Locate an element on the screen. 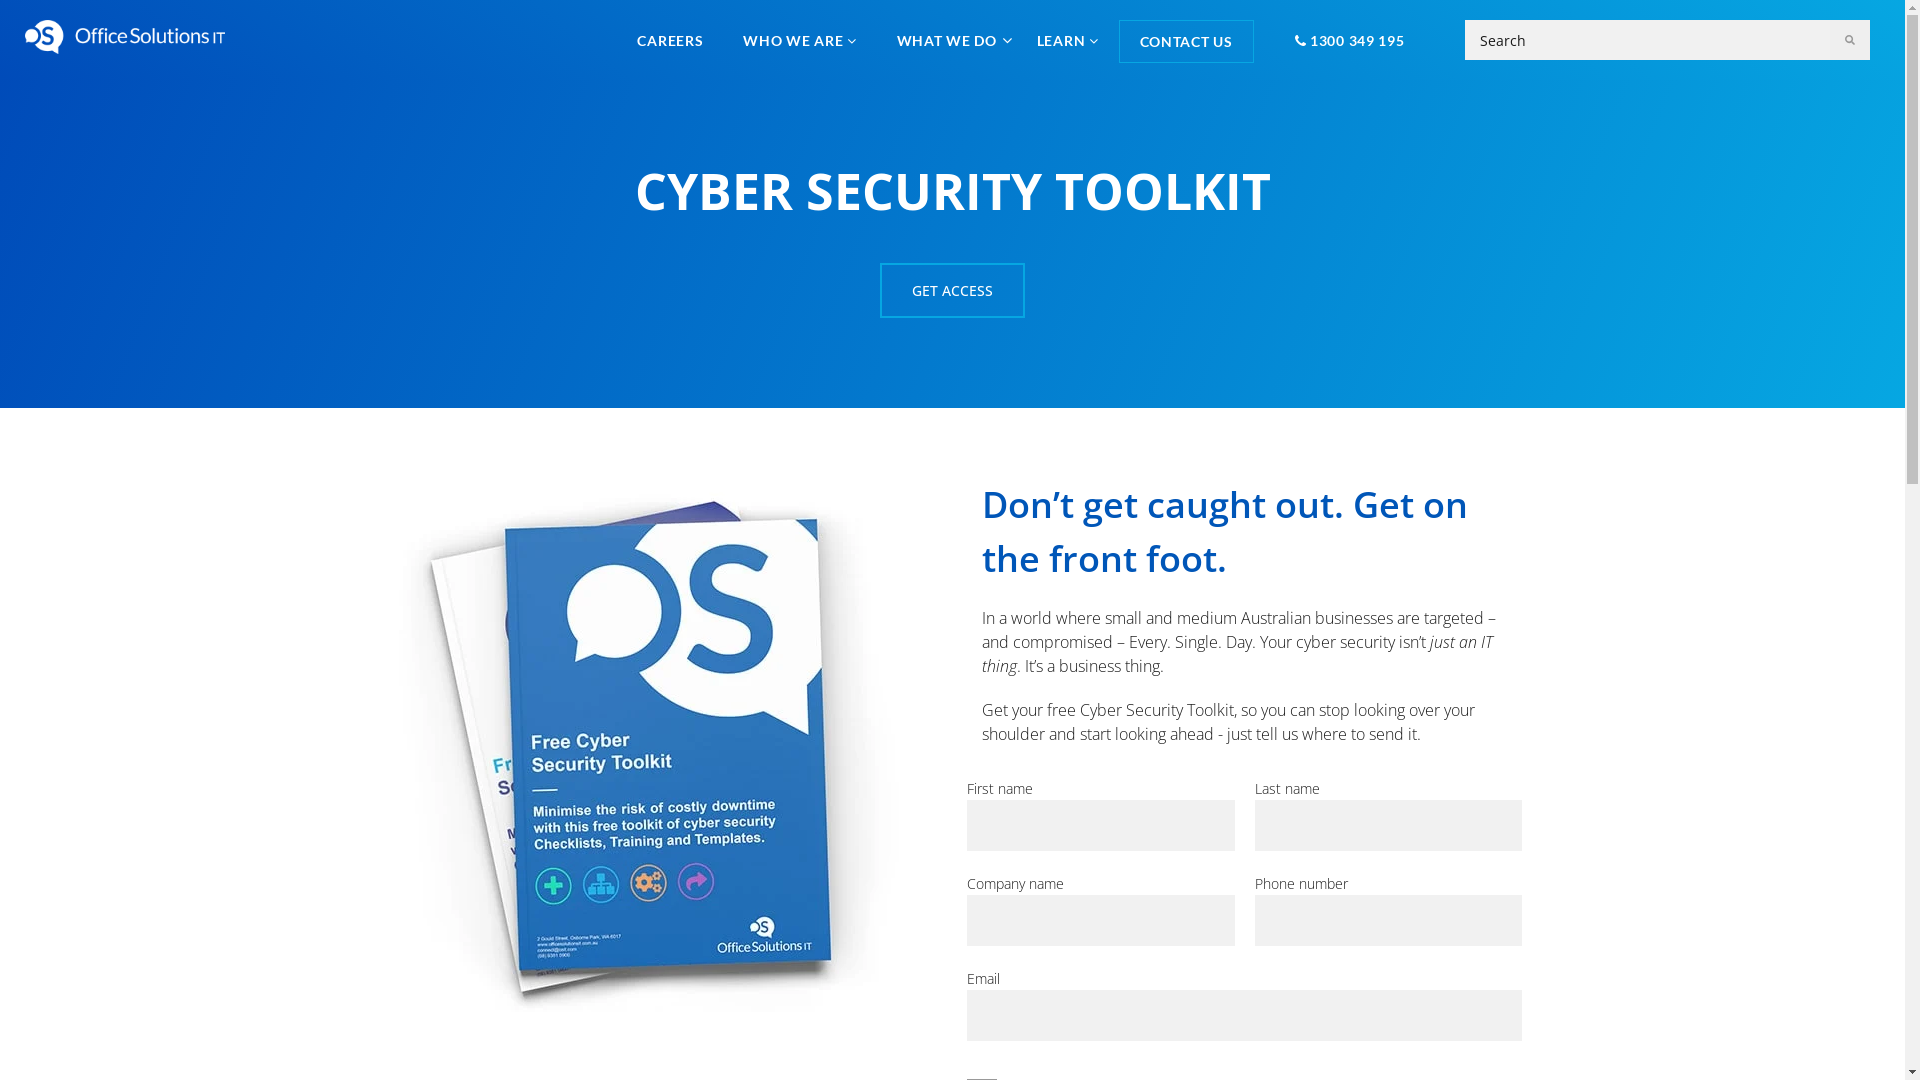  OSIT-Cyber-Security-Toolkit-Package-optimized-min is located at coordinates (657, 745).